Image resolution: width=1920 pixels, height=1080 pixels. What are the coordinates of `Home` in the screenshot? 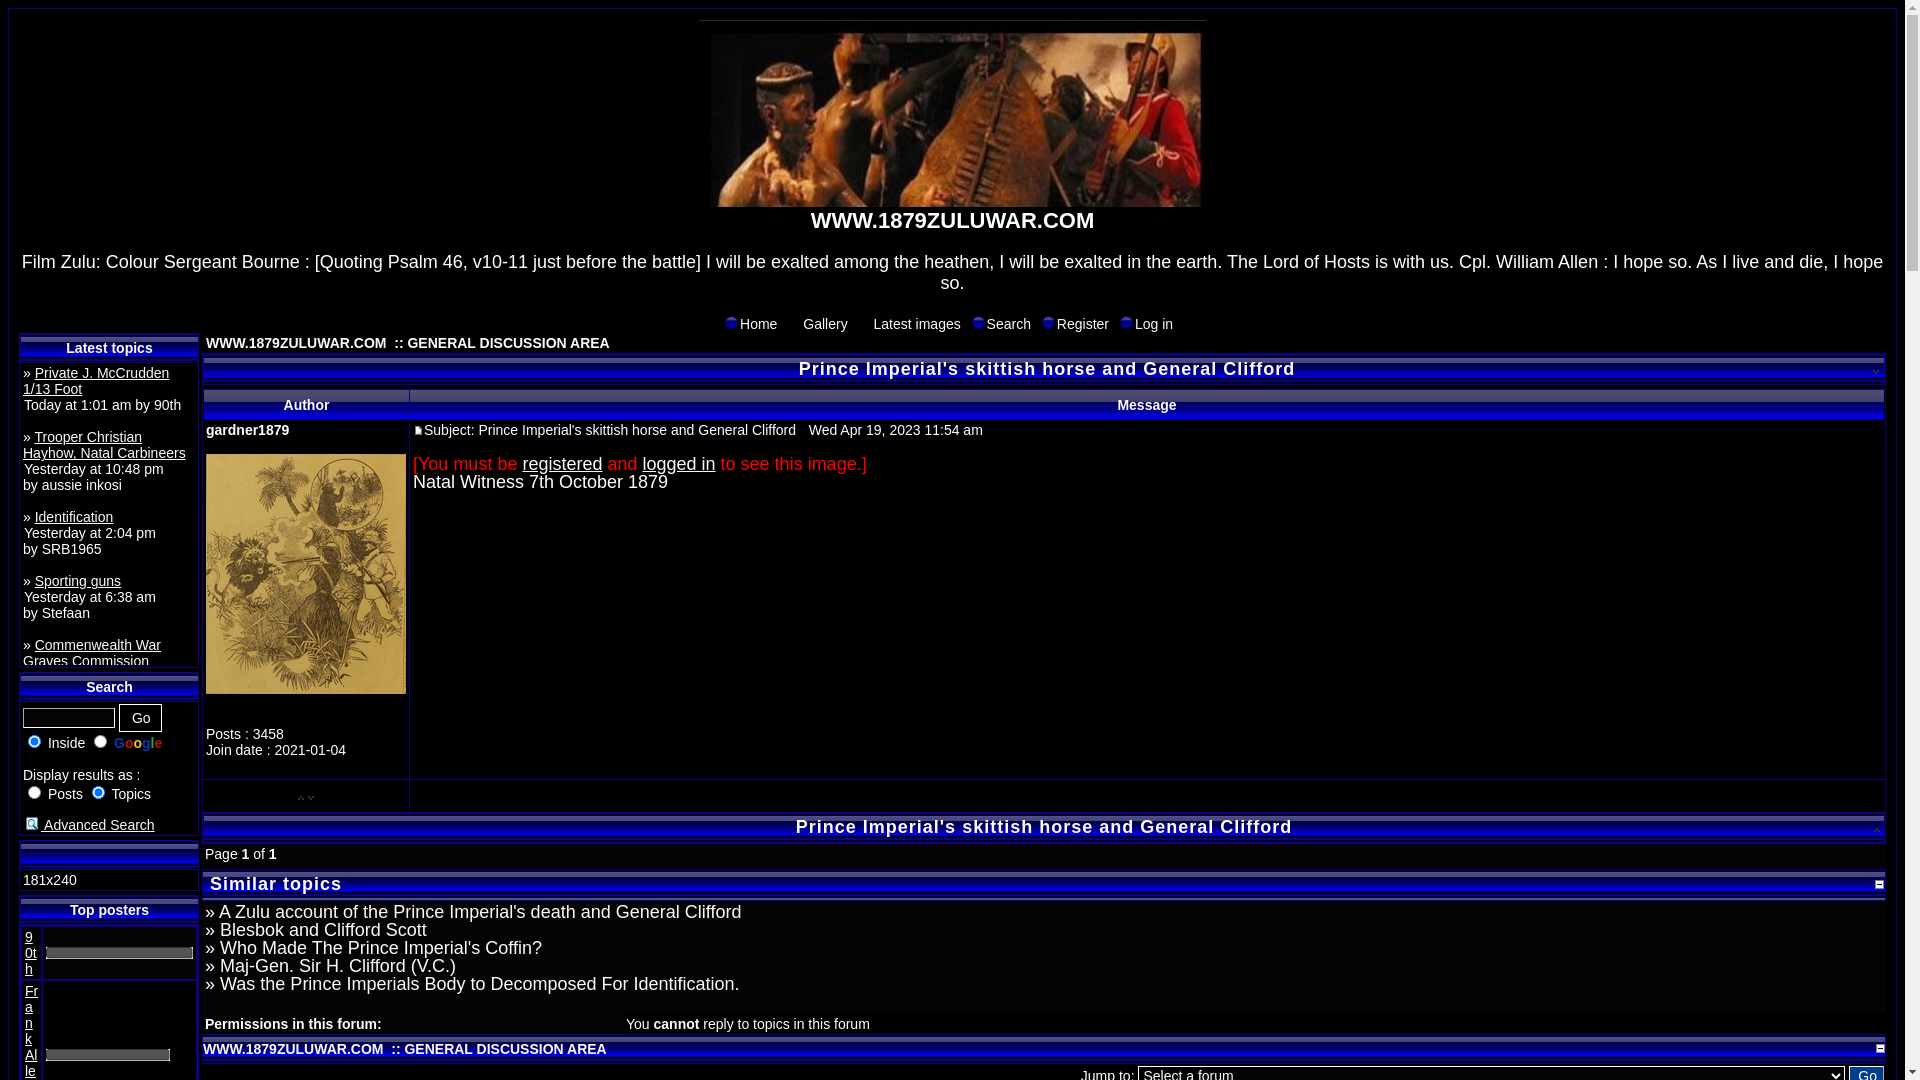 It's located at (732, 322).